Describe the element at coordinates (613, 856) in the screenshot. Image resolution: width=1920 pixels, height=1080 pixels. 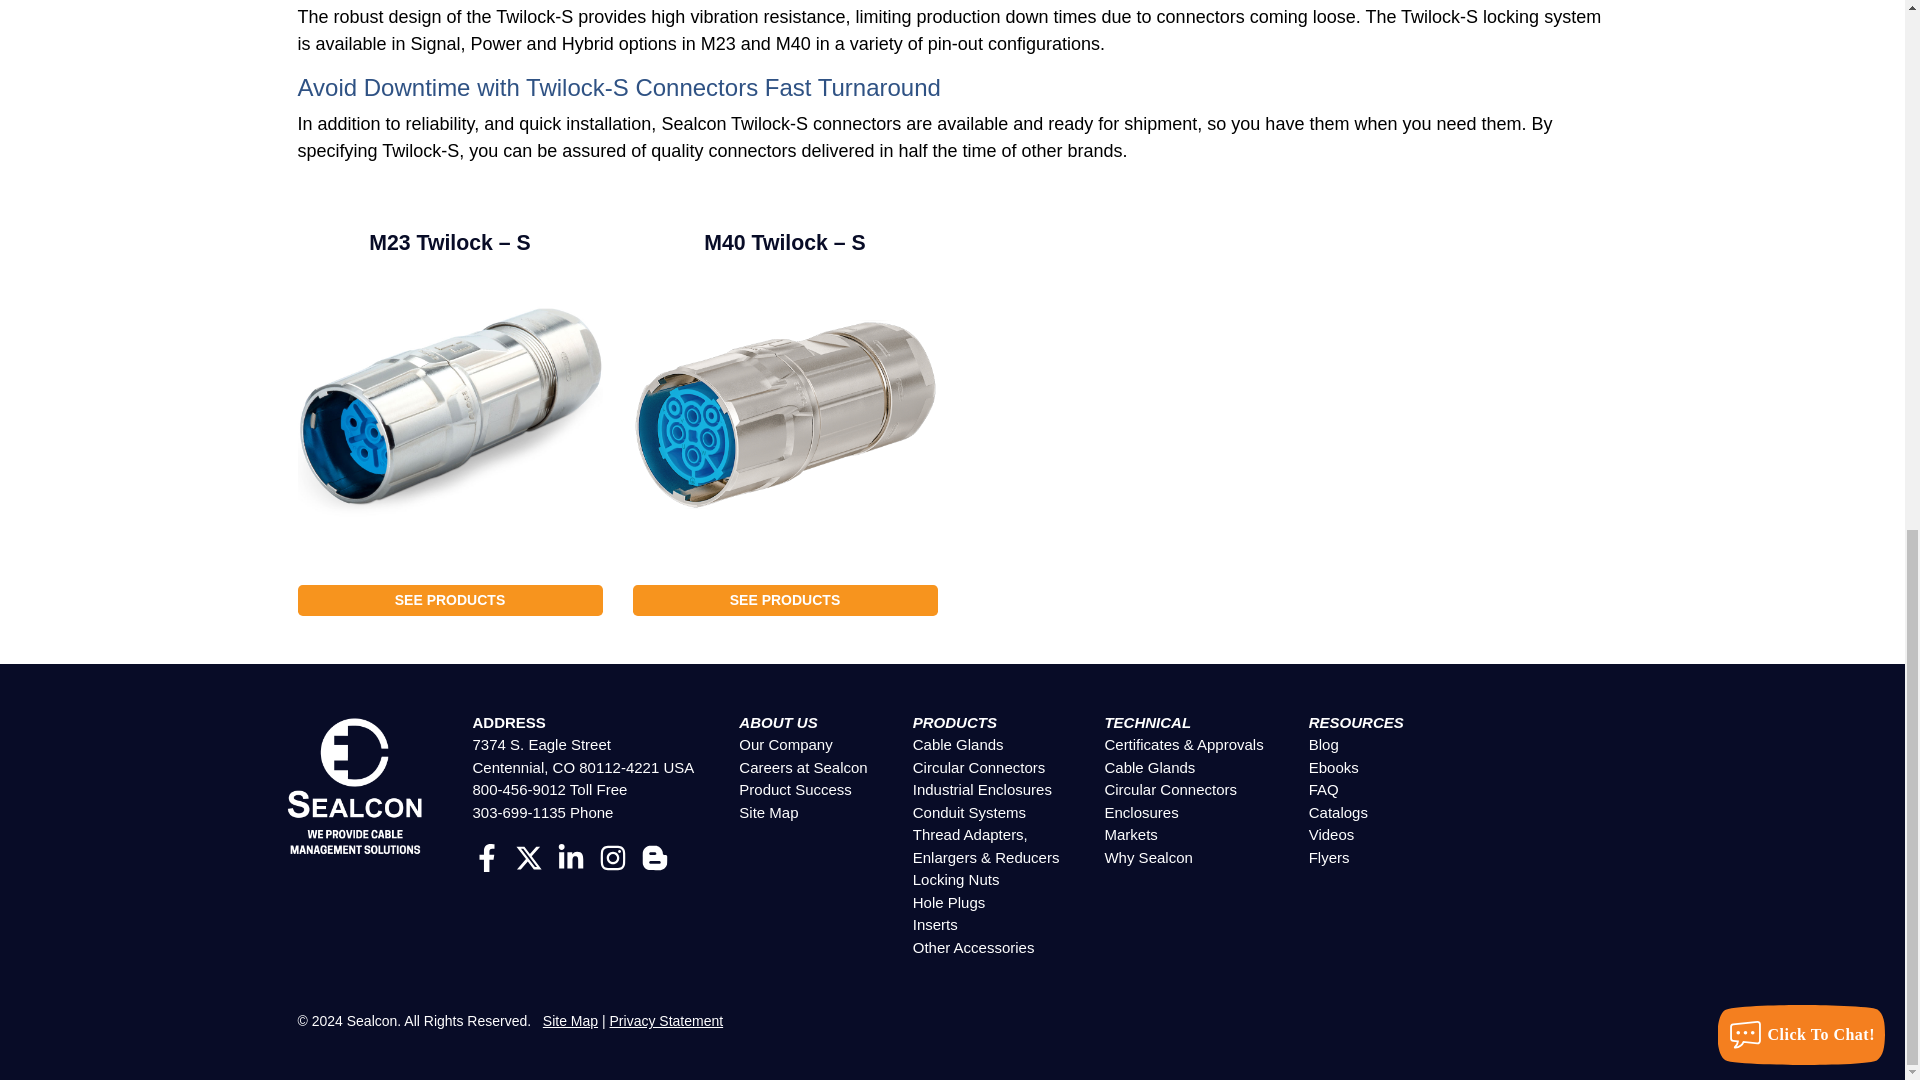
I see `instagram` at that location.